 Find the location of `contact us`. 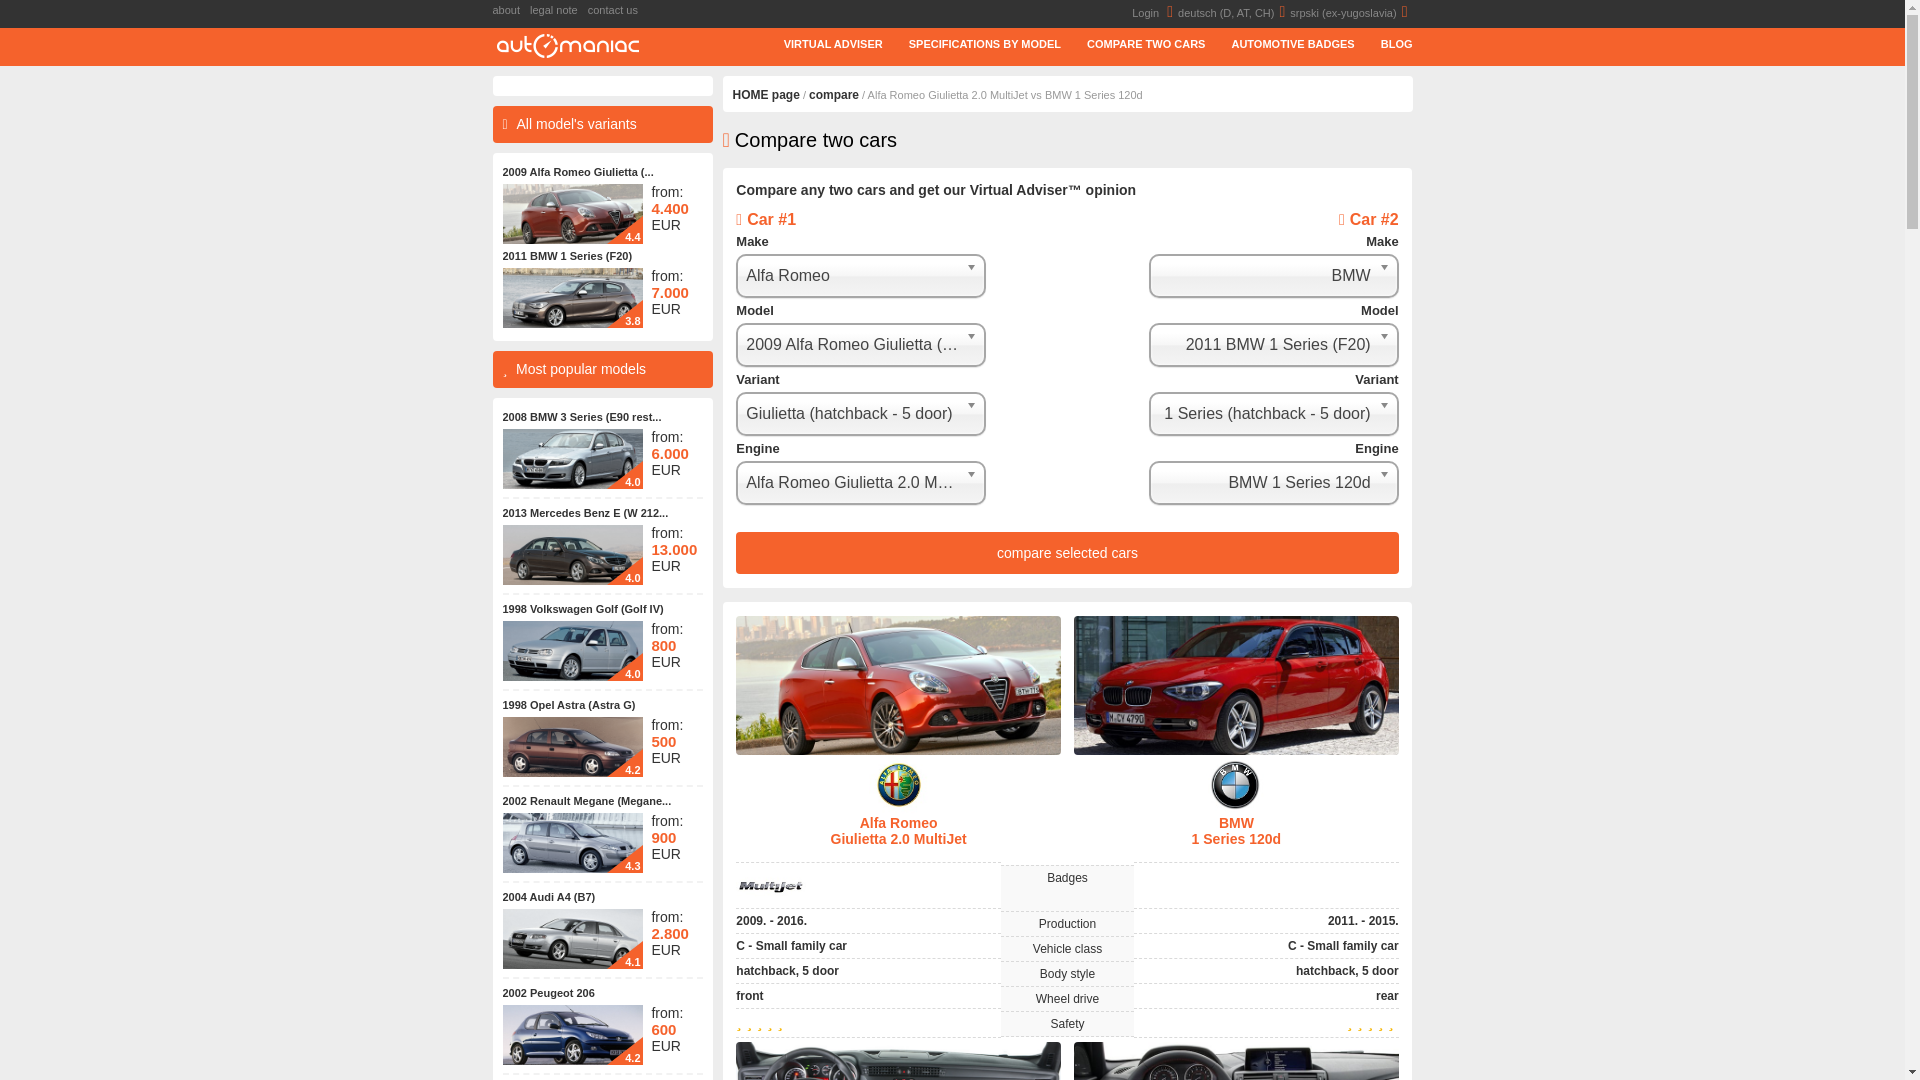

contact us is located at coordinates (618, 10).